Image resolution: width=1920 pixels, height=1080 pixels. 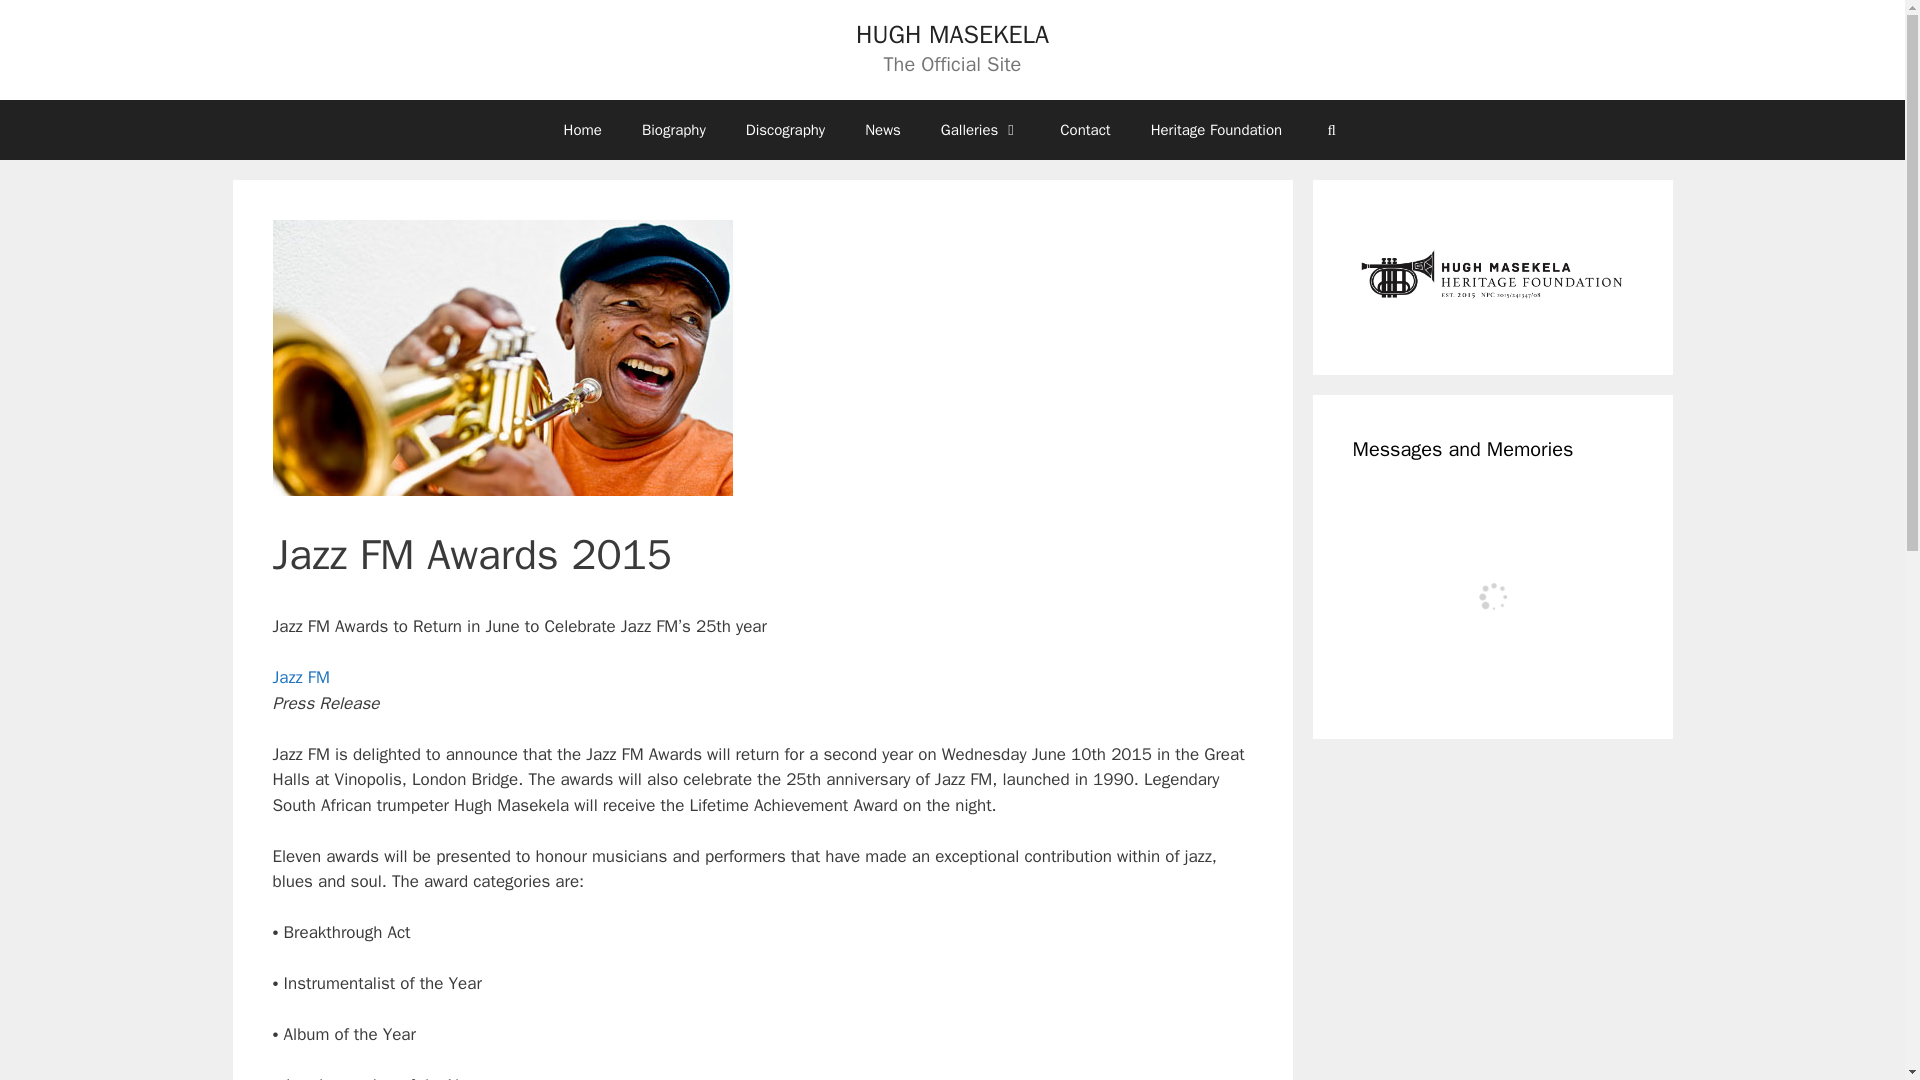 What do you see at coordinates (582, 130) in the screenshot?
I see `Home` at bounding box center [582, 130].